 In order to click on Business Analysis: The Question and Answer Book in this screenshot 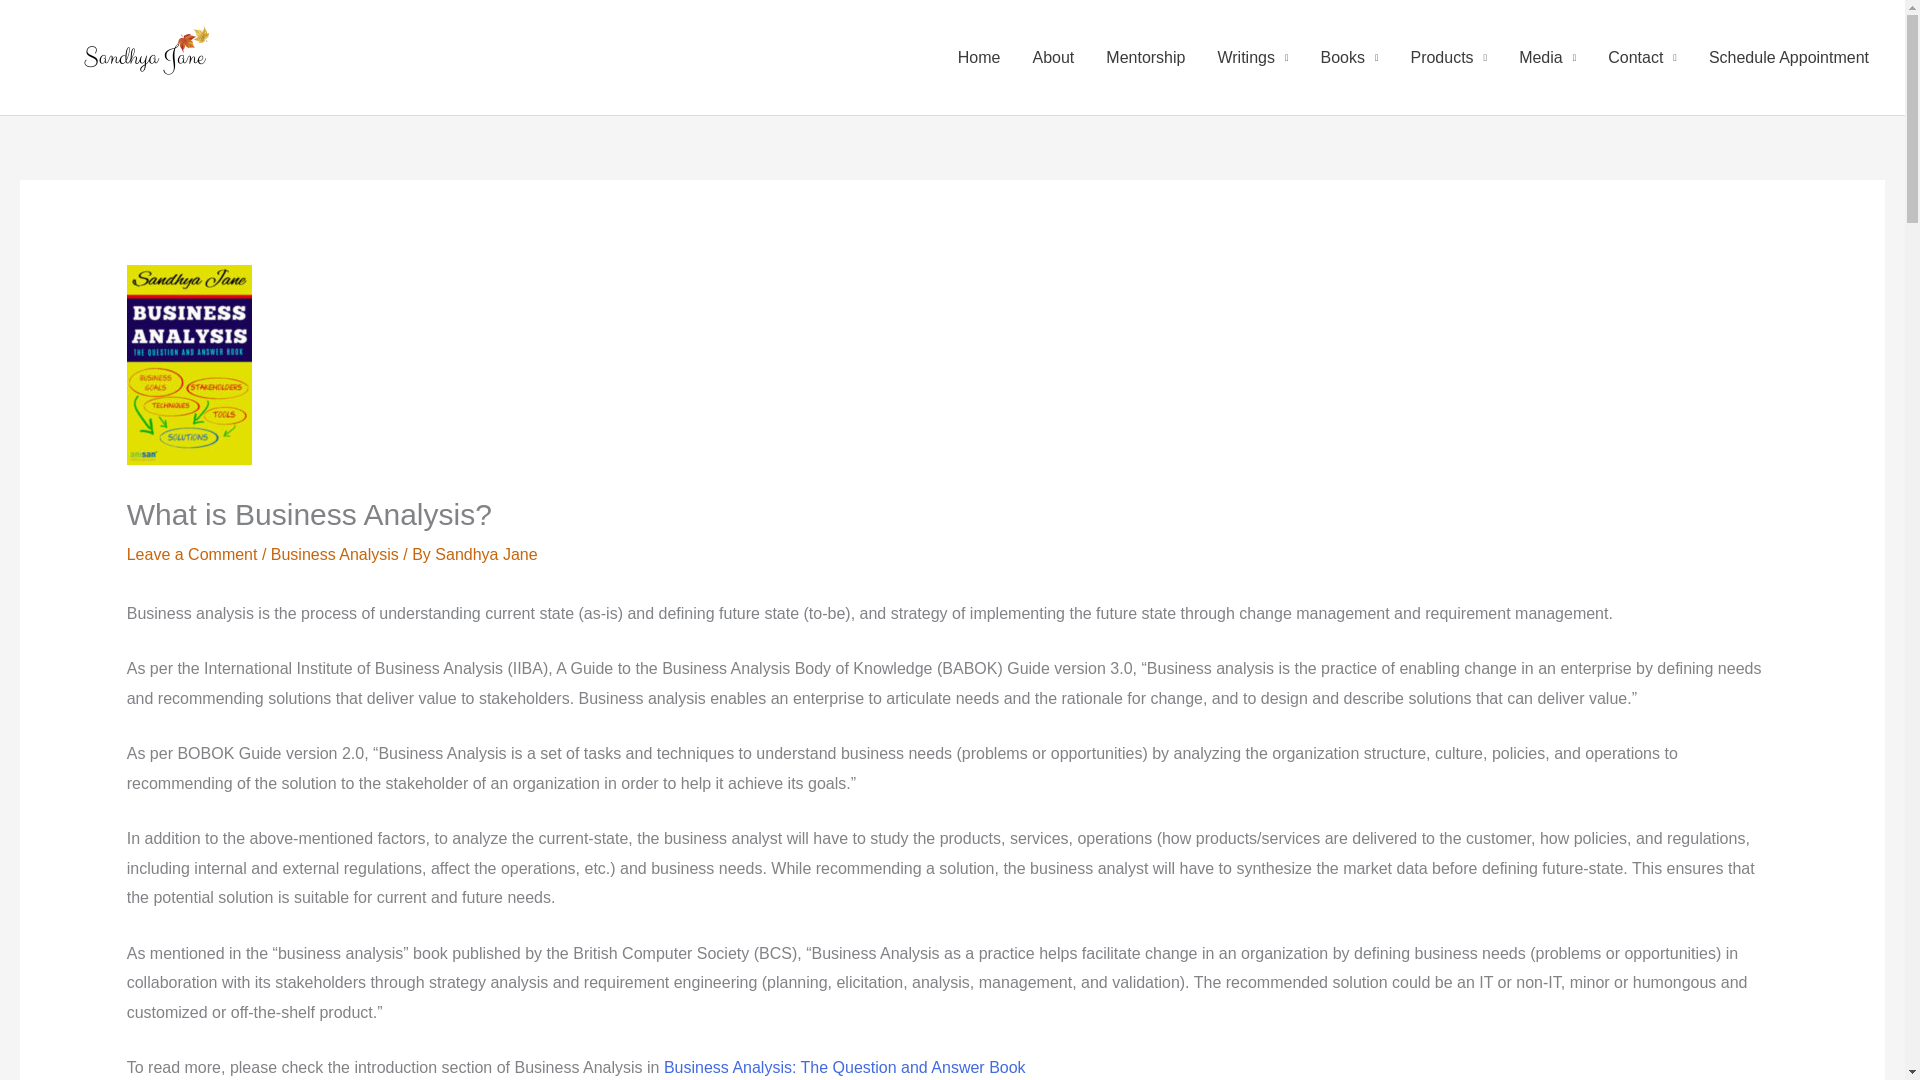, I will do `click(844, 1067)`.